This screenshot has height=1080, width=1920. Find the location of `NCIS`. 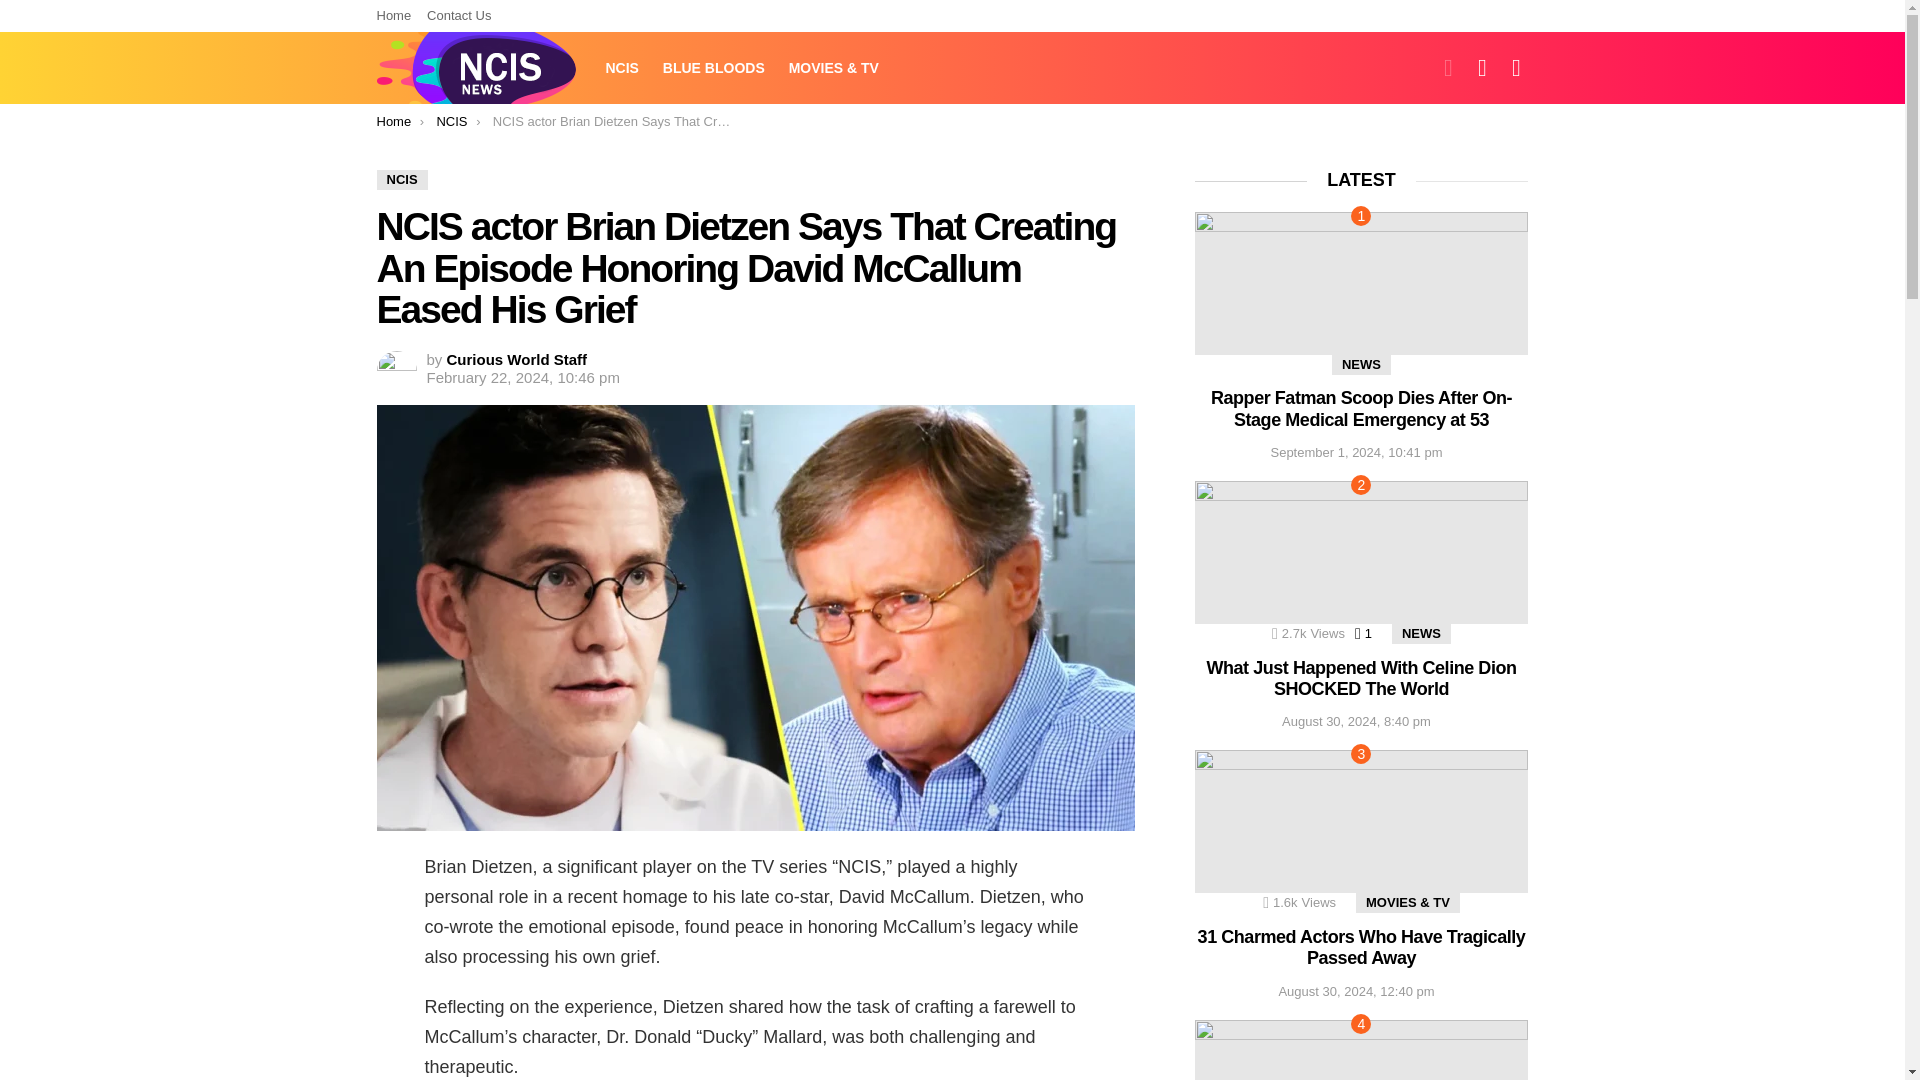

NCIS is located at coordinates (622, 68).